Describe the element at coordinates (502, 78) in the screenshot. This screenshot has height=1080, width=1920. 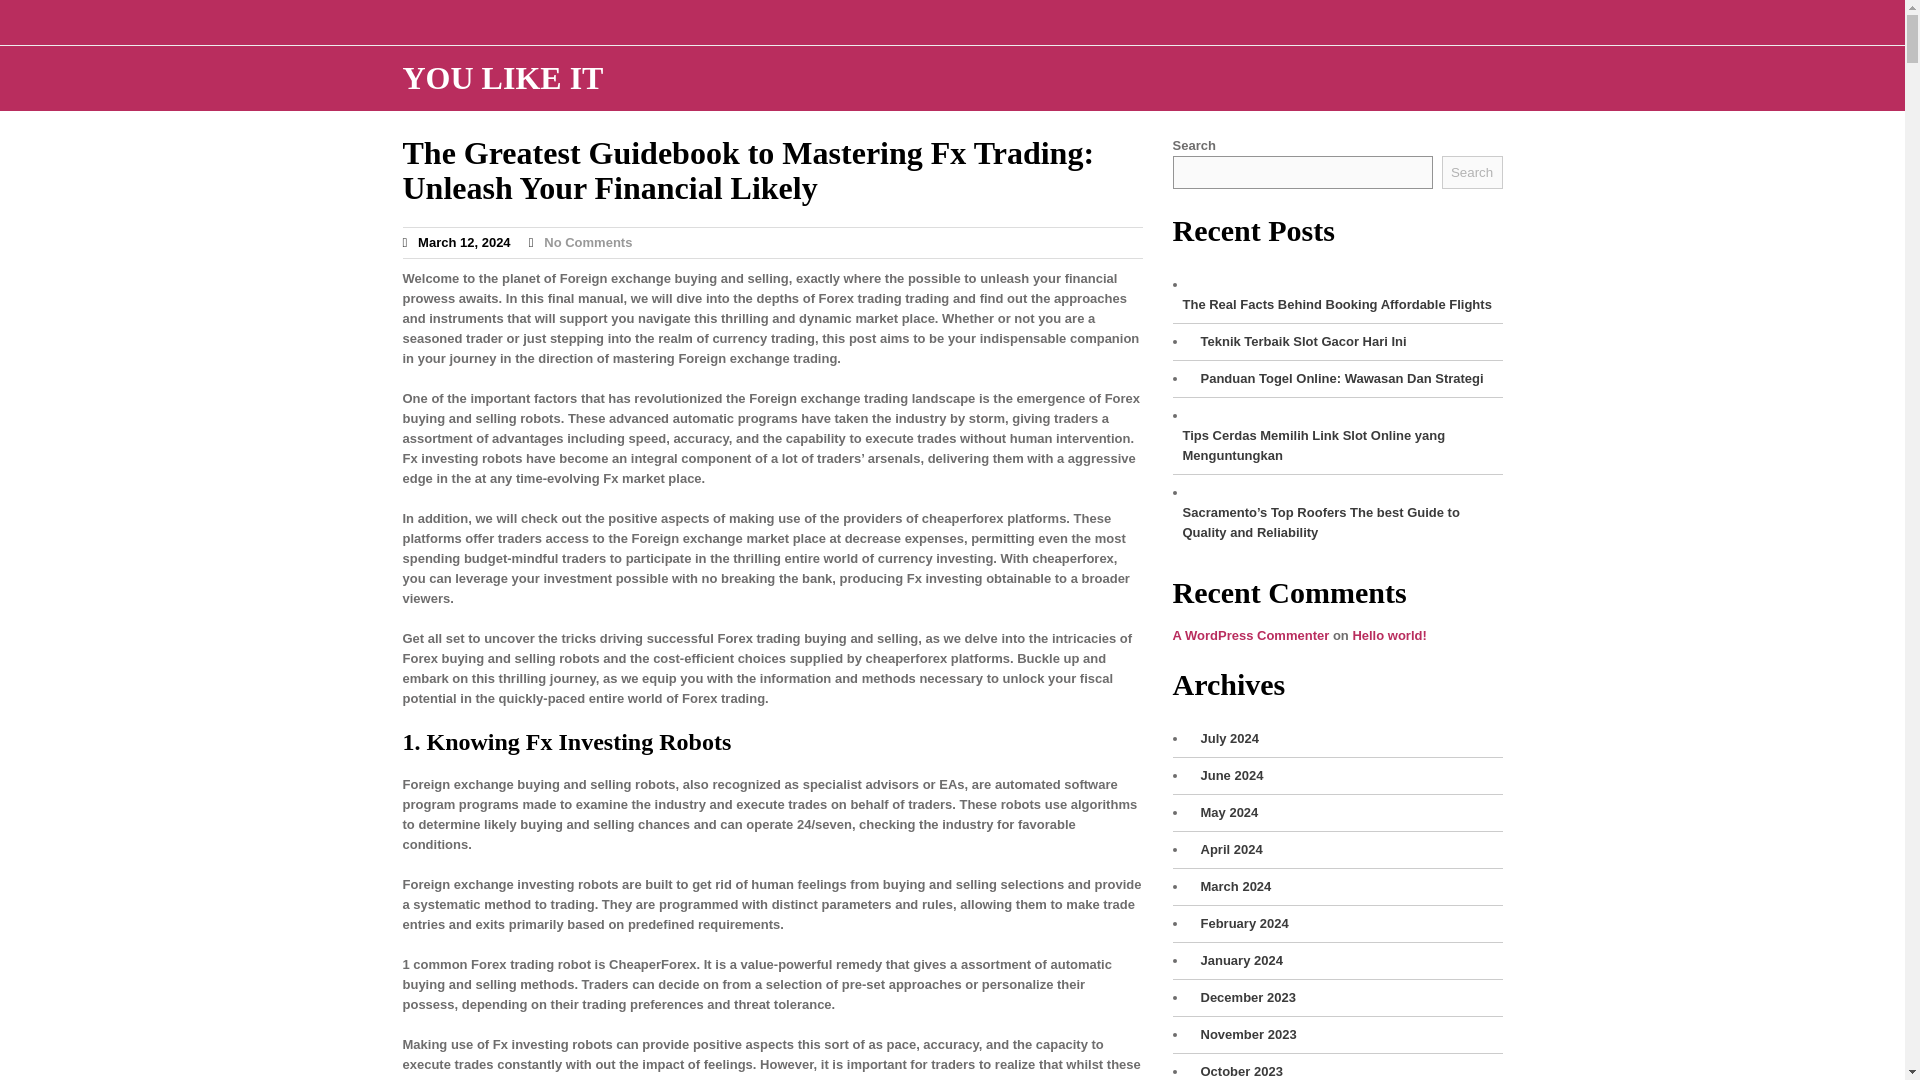
I see `YOU LIKE IT` at that location.